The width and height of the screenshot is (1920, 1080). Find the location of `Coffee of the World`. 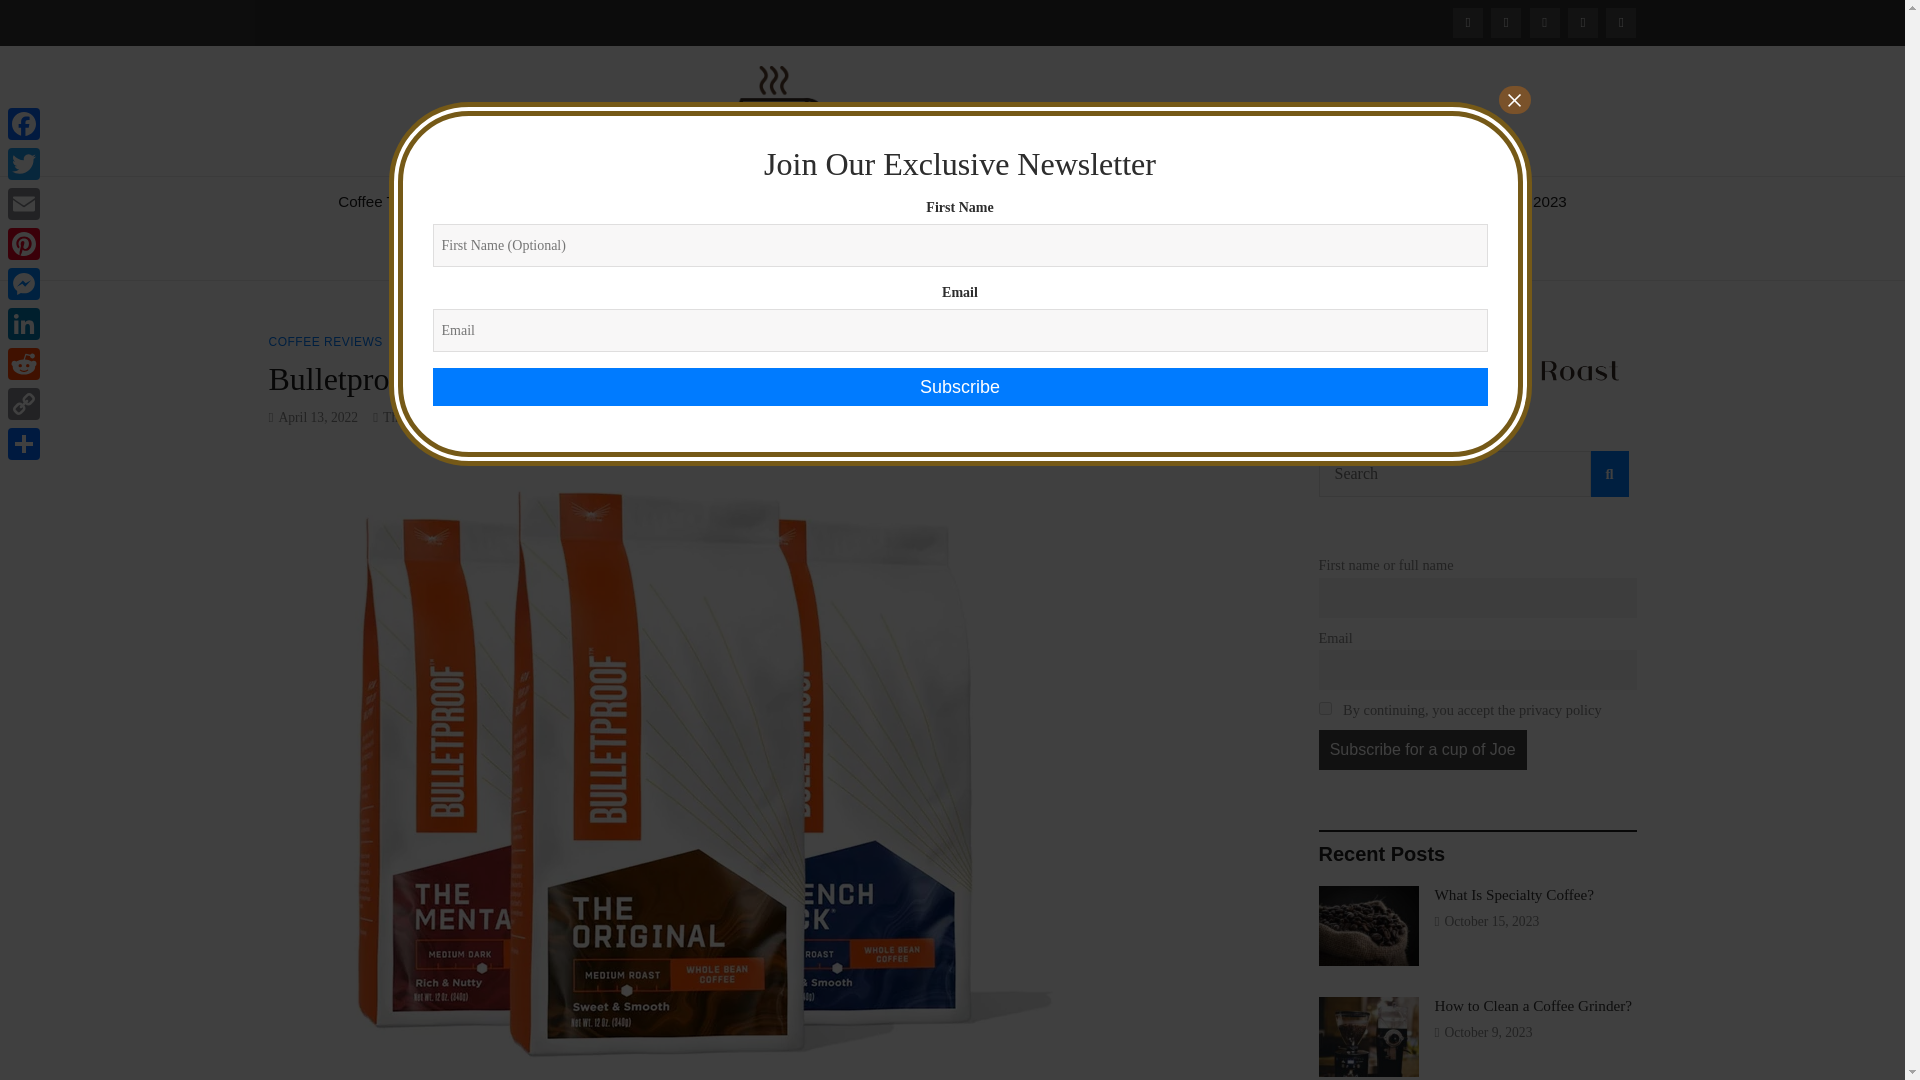

Coffee of the World is located at coordinates (670, 202).